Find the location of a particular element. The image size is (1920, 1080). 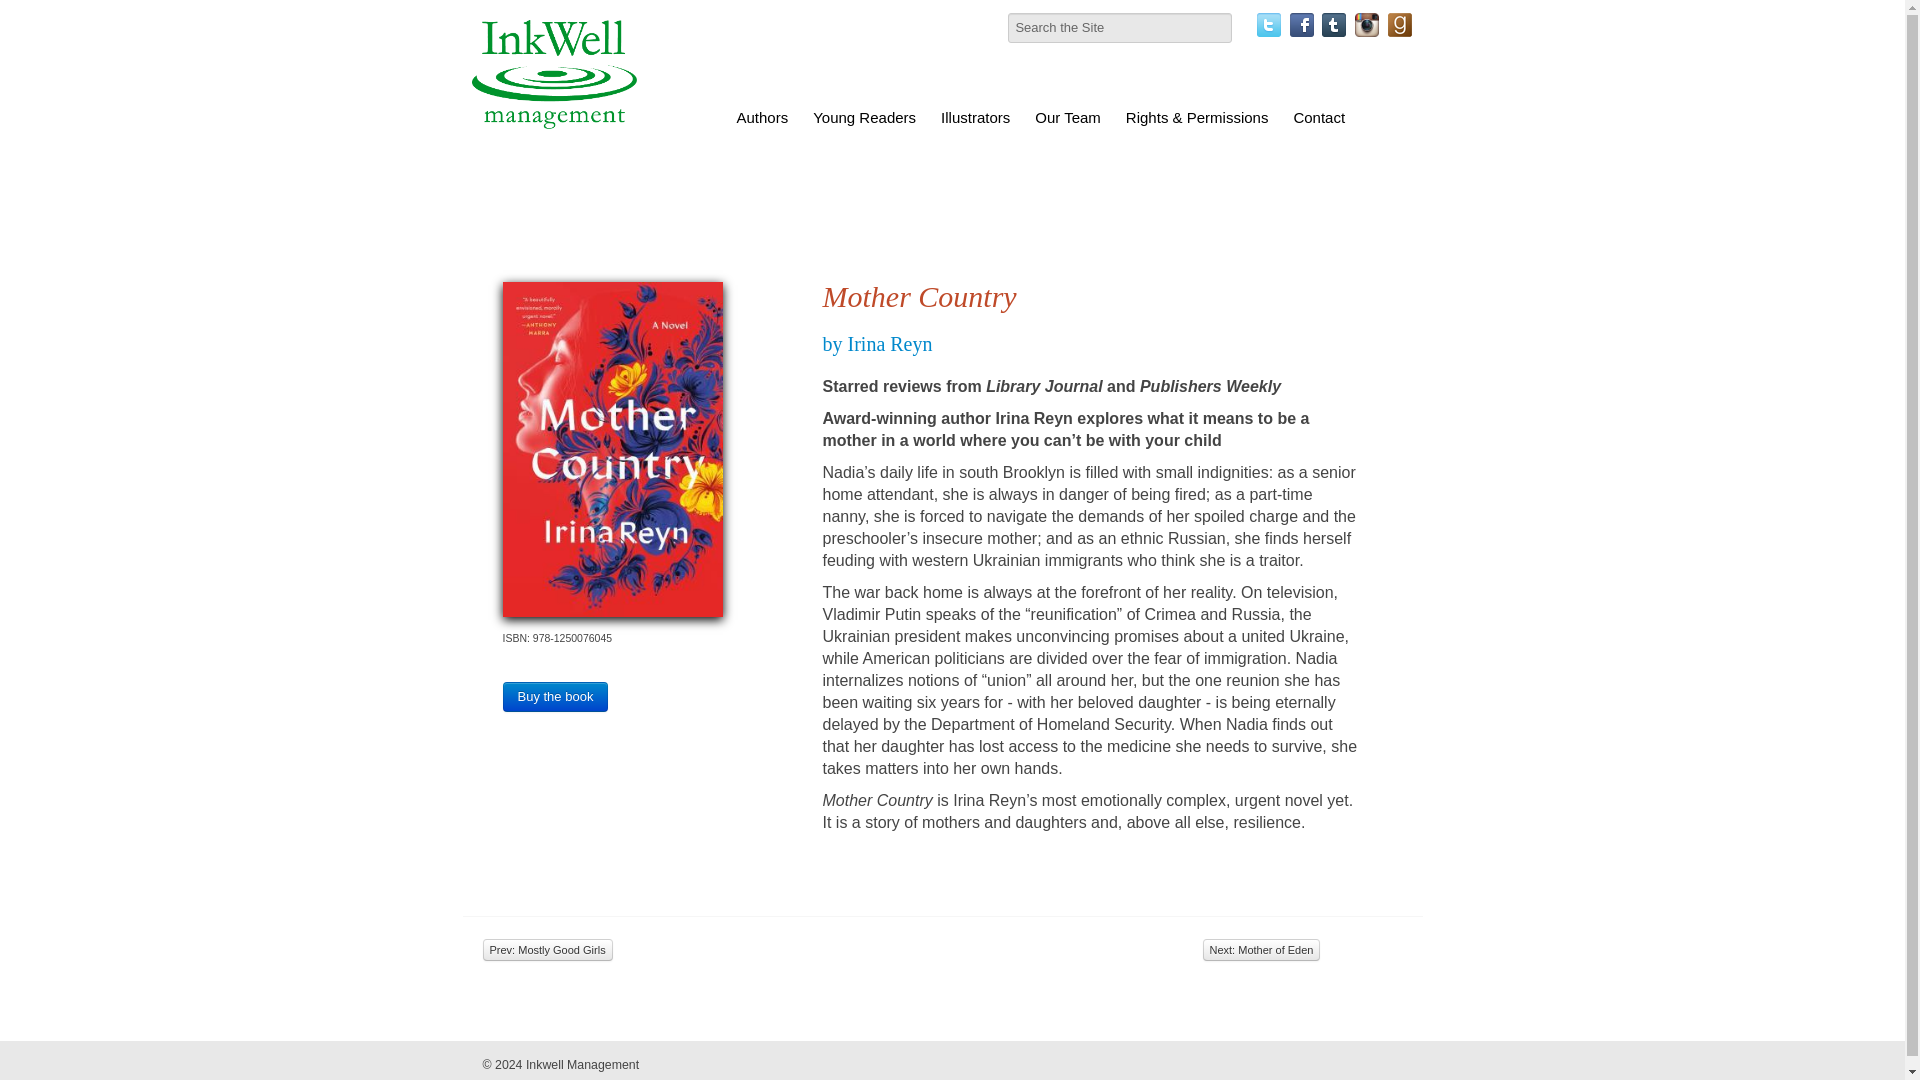

Our Team is located at coordinates (1067, 118).